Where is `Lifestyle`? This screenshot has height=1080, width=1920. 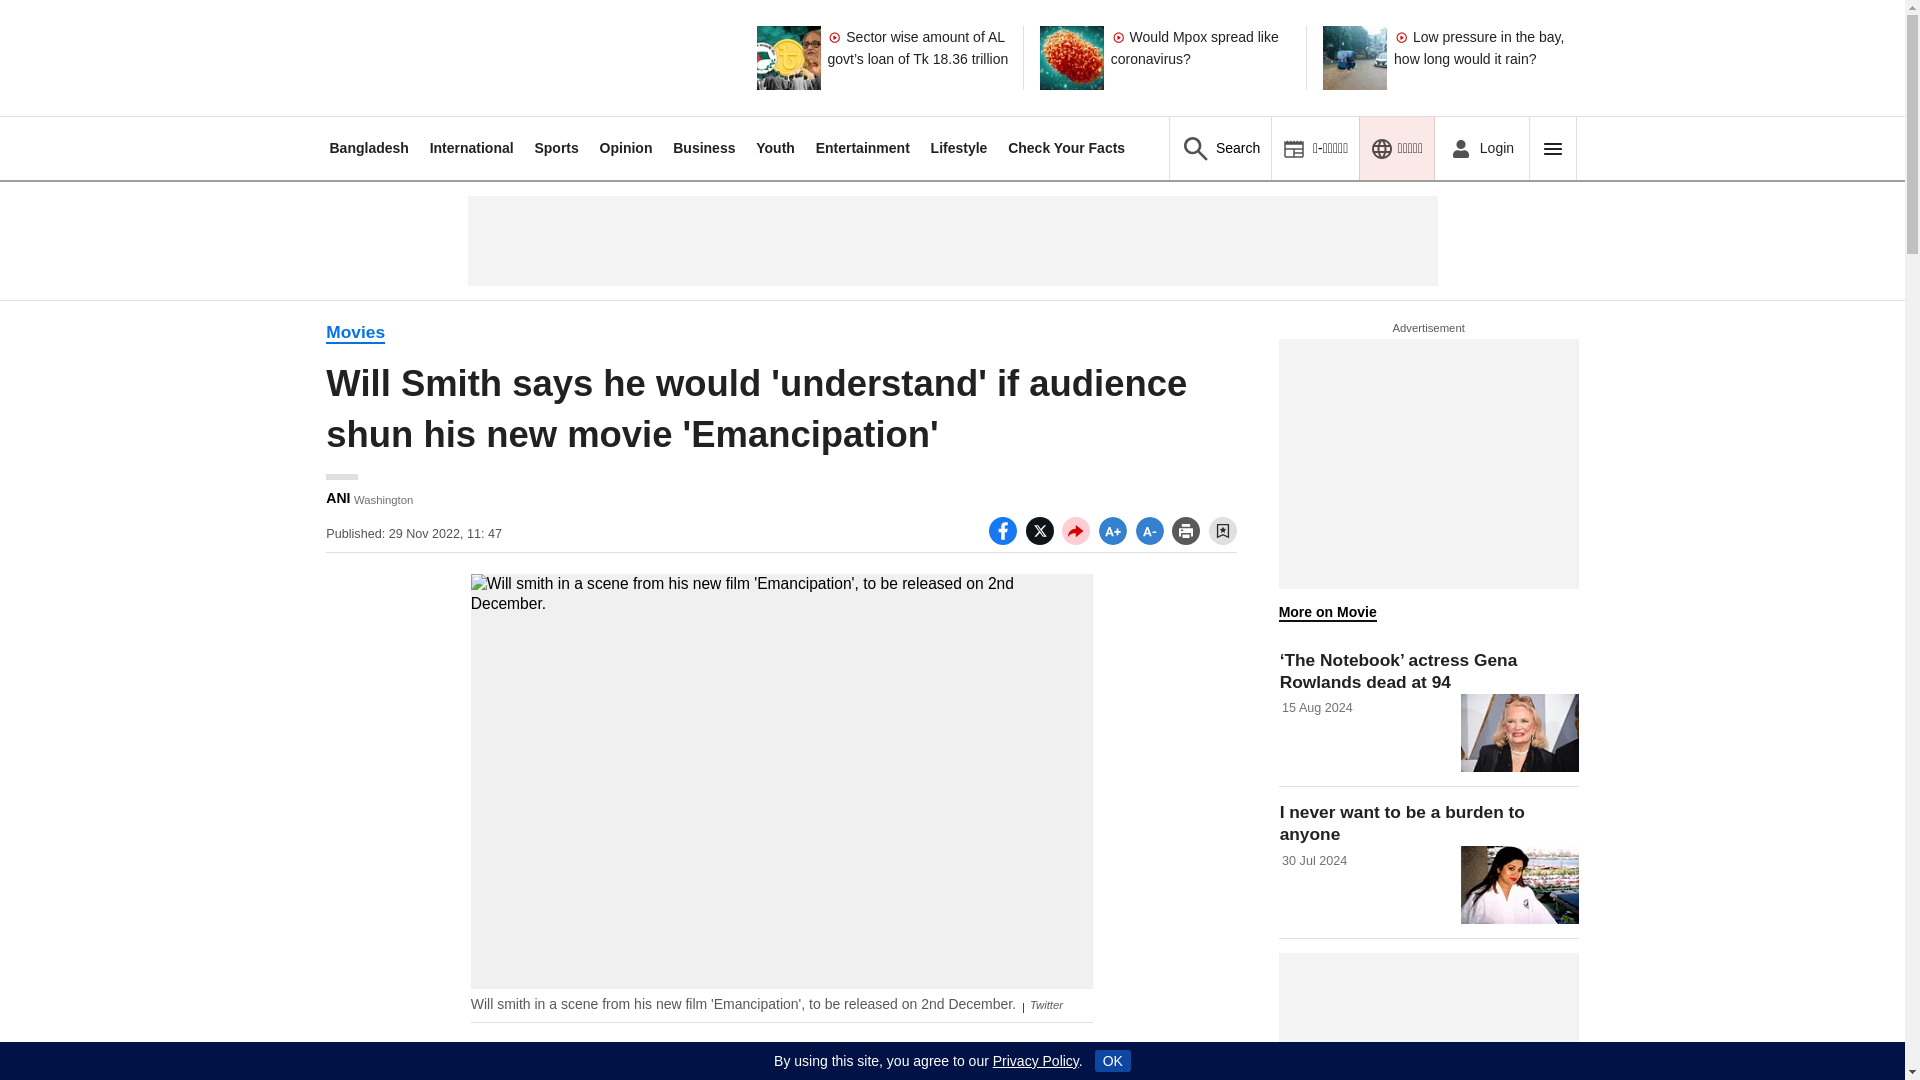 Lifestyle is located at coordinates (960, 148).